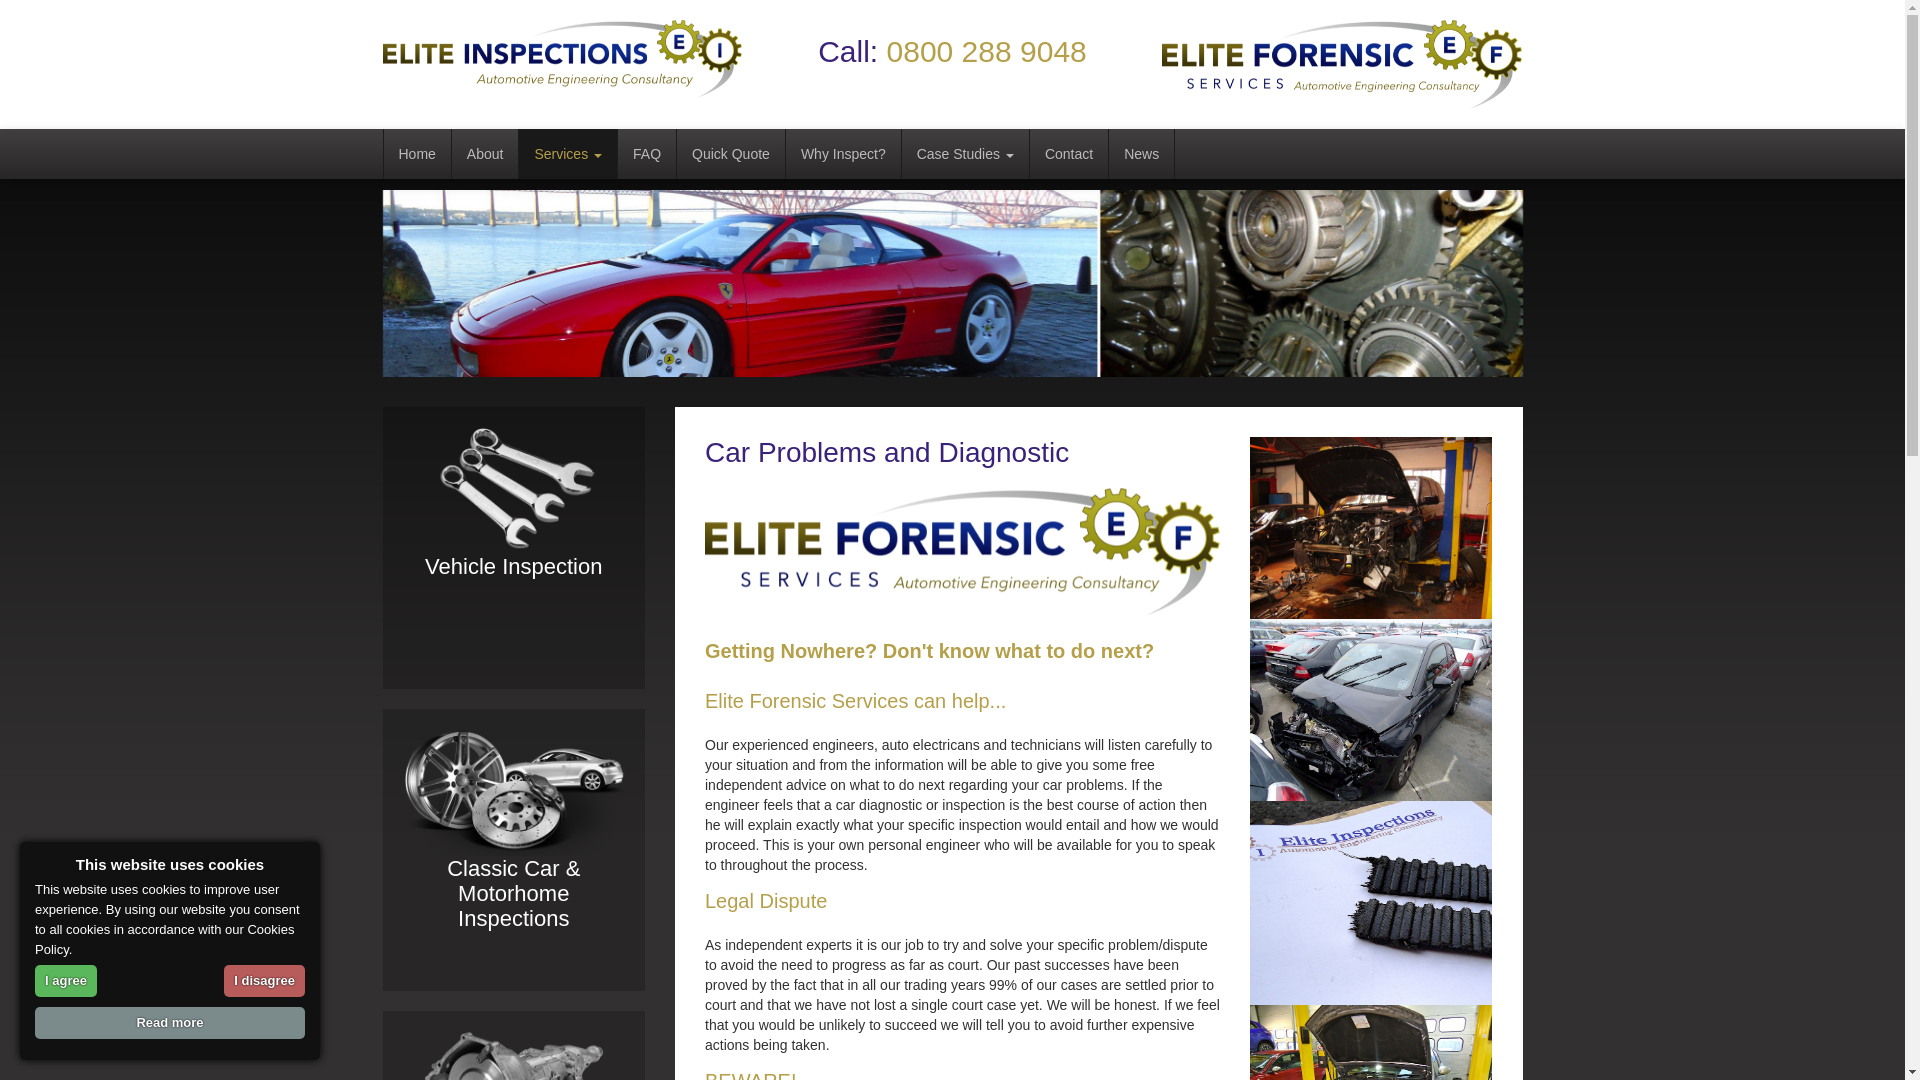 This screenshot has width=1920, height=1080. What do you see at coordinates (1370, 903) in the screenshot?
I see `Car Inspections` at bounding box center [1370, 903].